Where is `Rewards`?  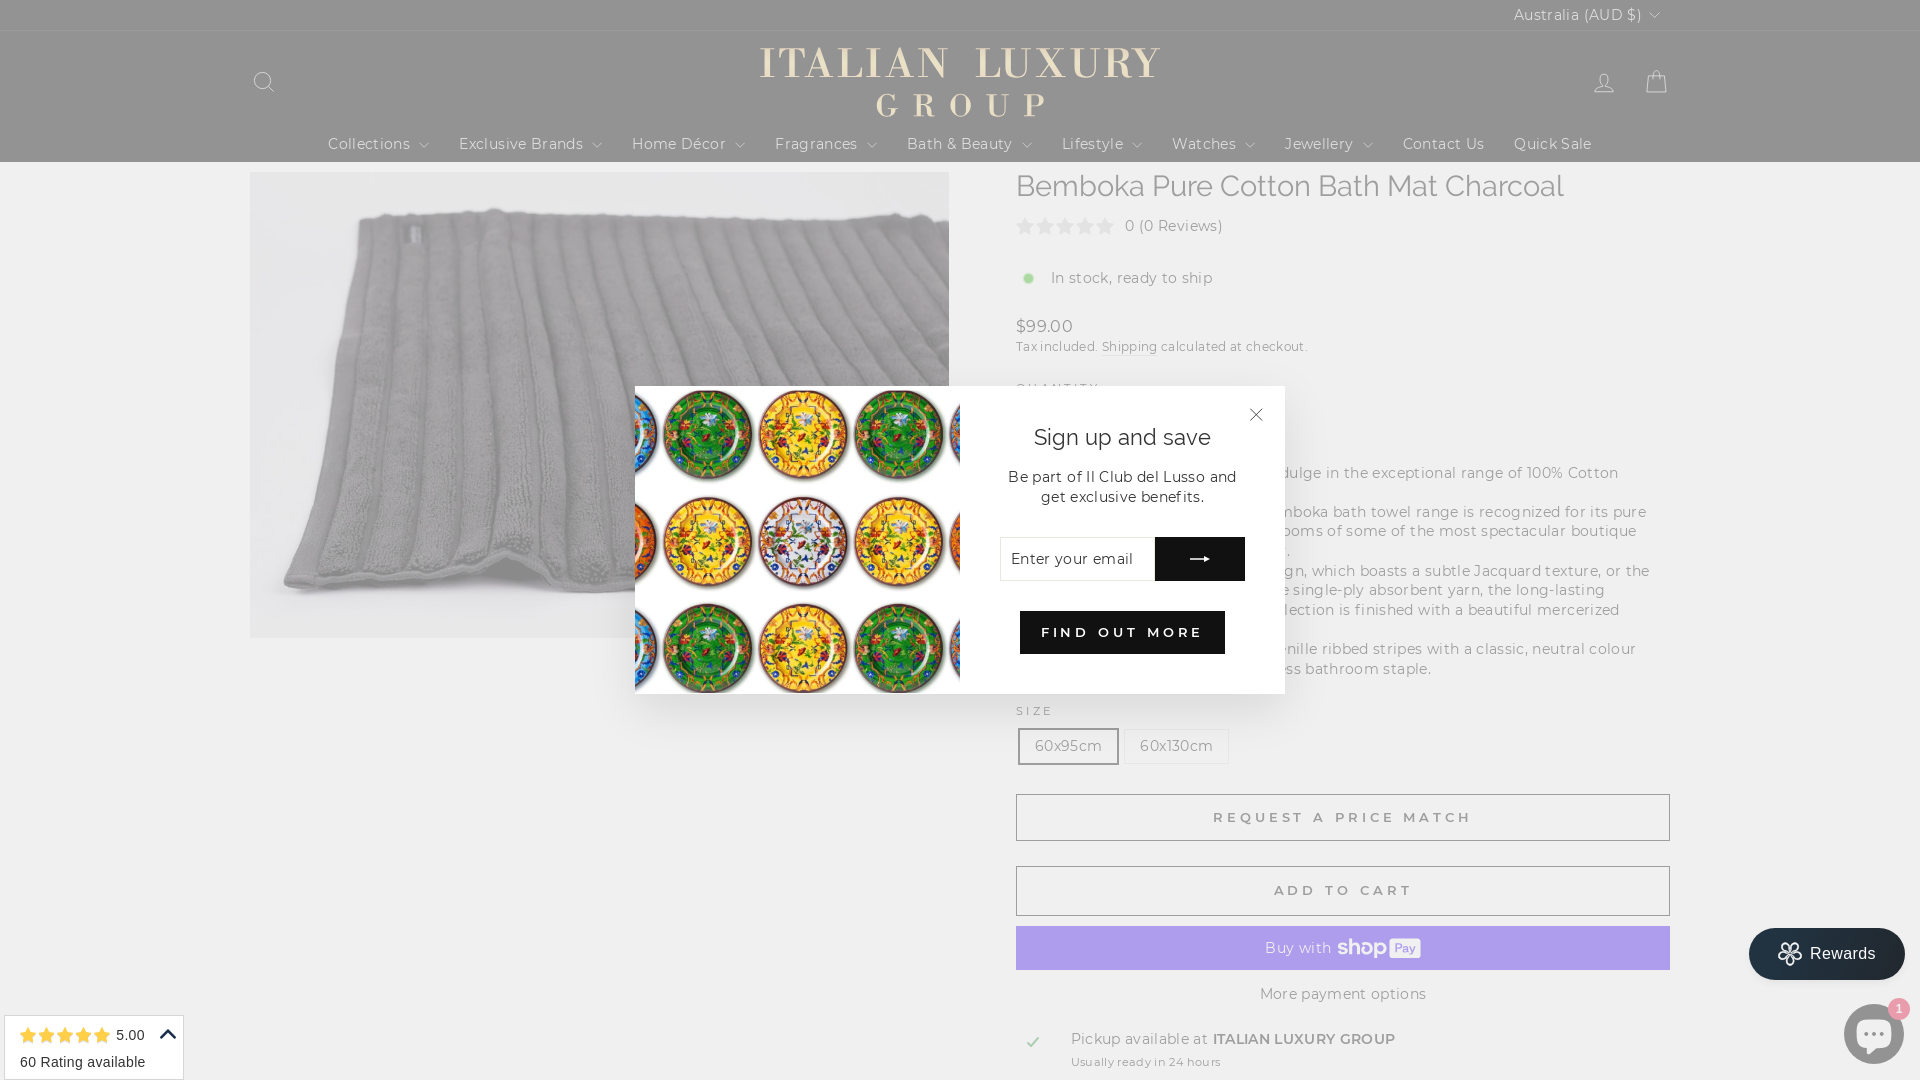
Rewards is located at coordinates (1827, 954).